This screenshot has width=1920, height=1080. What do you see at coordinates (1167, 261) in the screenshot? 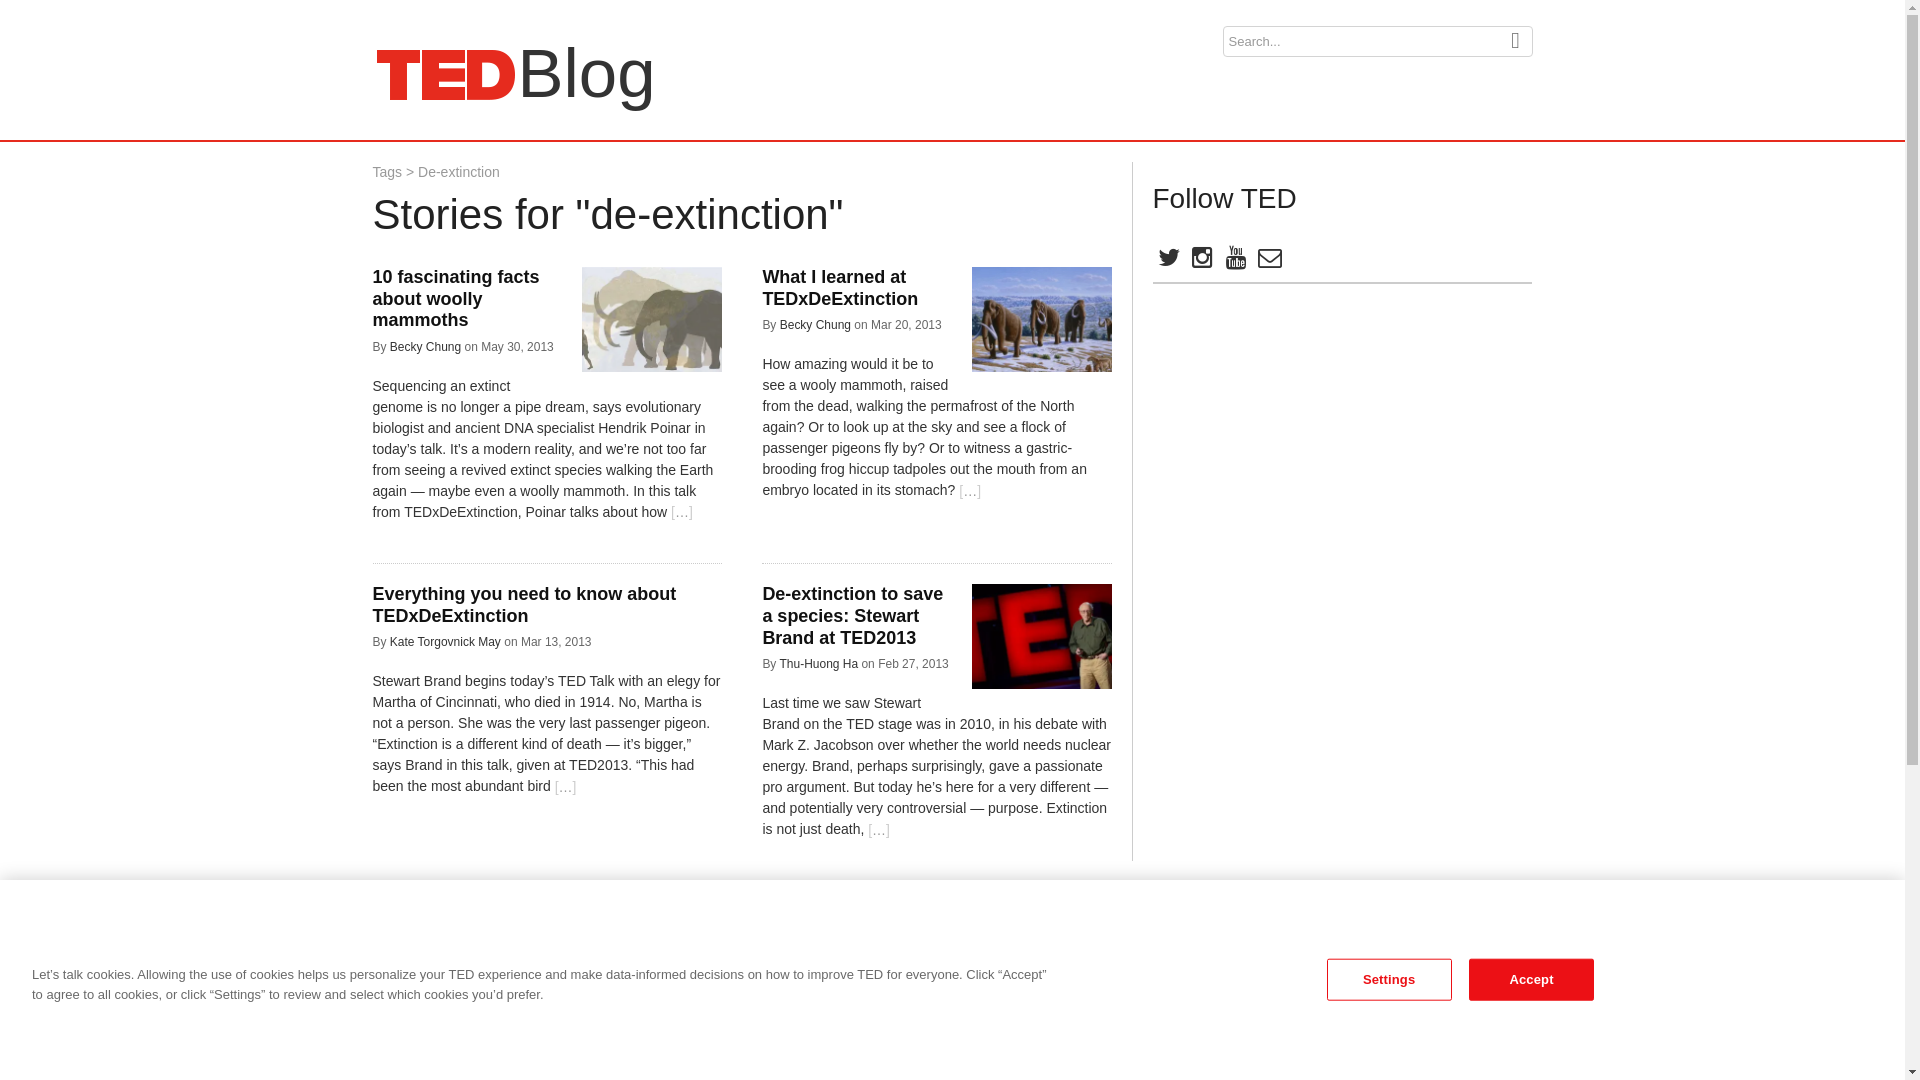
I see `Posts by Becky Chung` at bounding box center [1167, 261].